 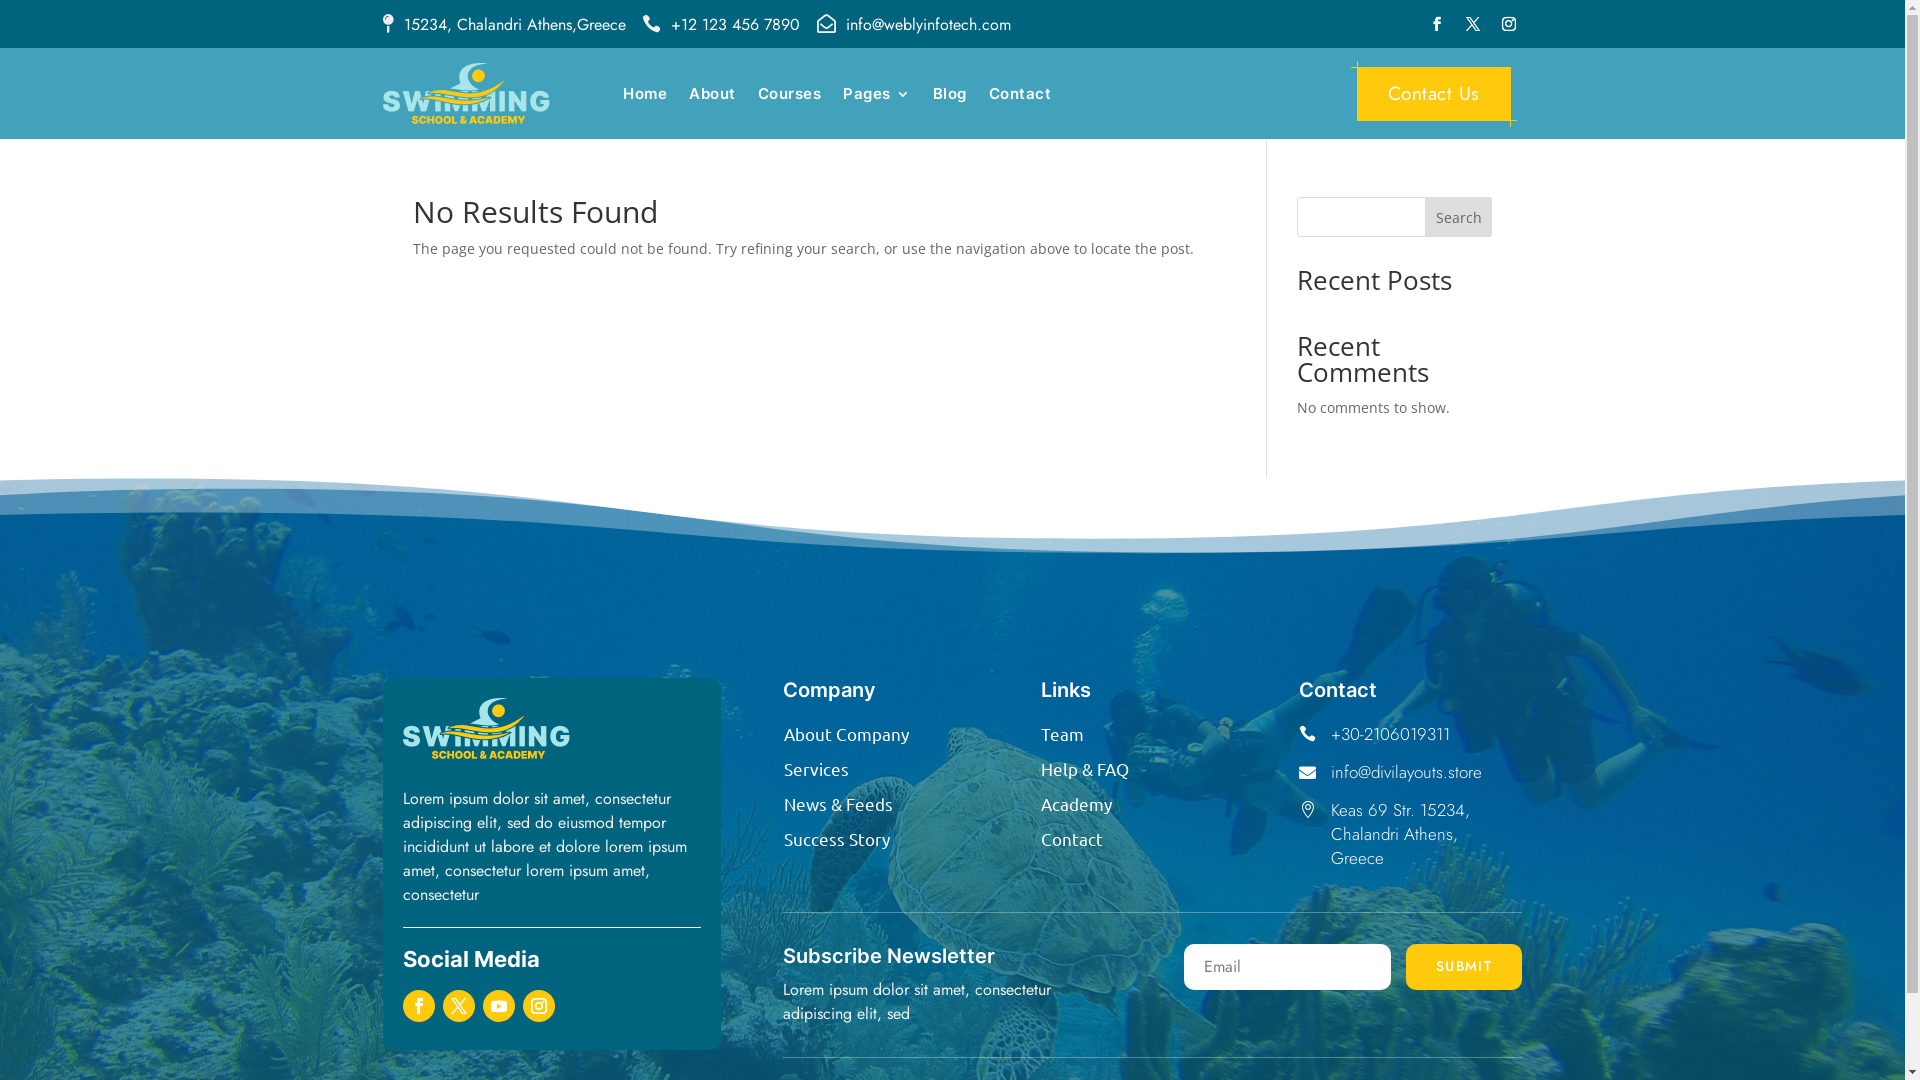 I want to click on info@divilayouts.store, so click(x=1406, y=772).